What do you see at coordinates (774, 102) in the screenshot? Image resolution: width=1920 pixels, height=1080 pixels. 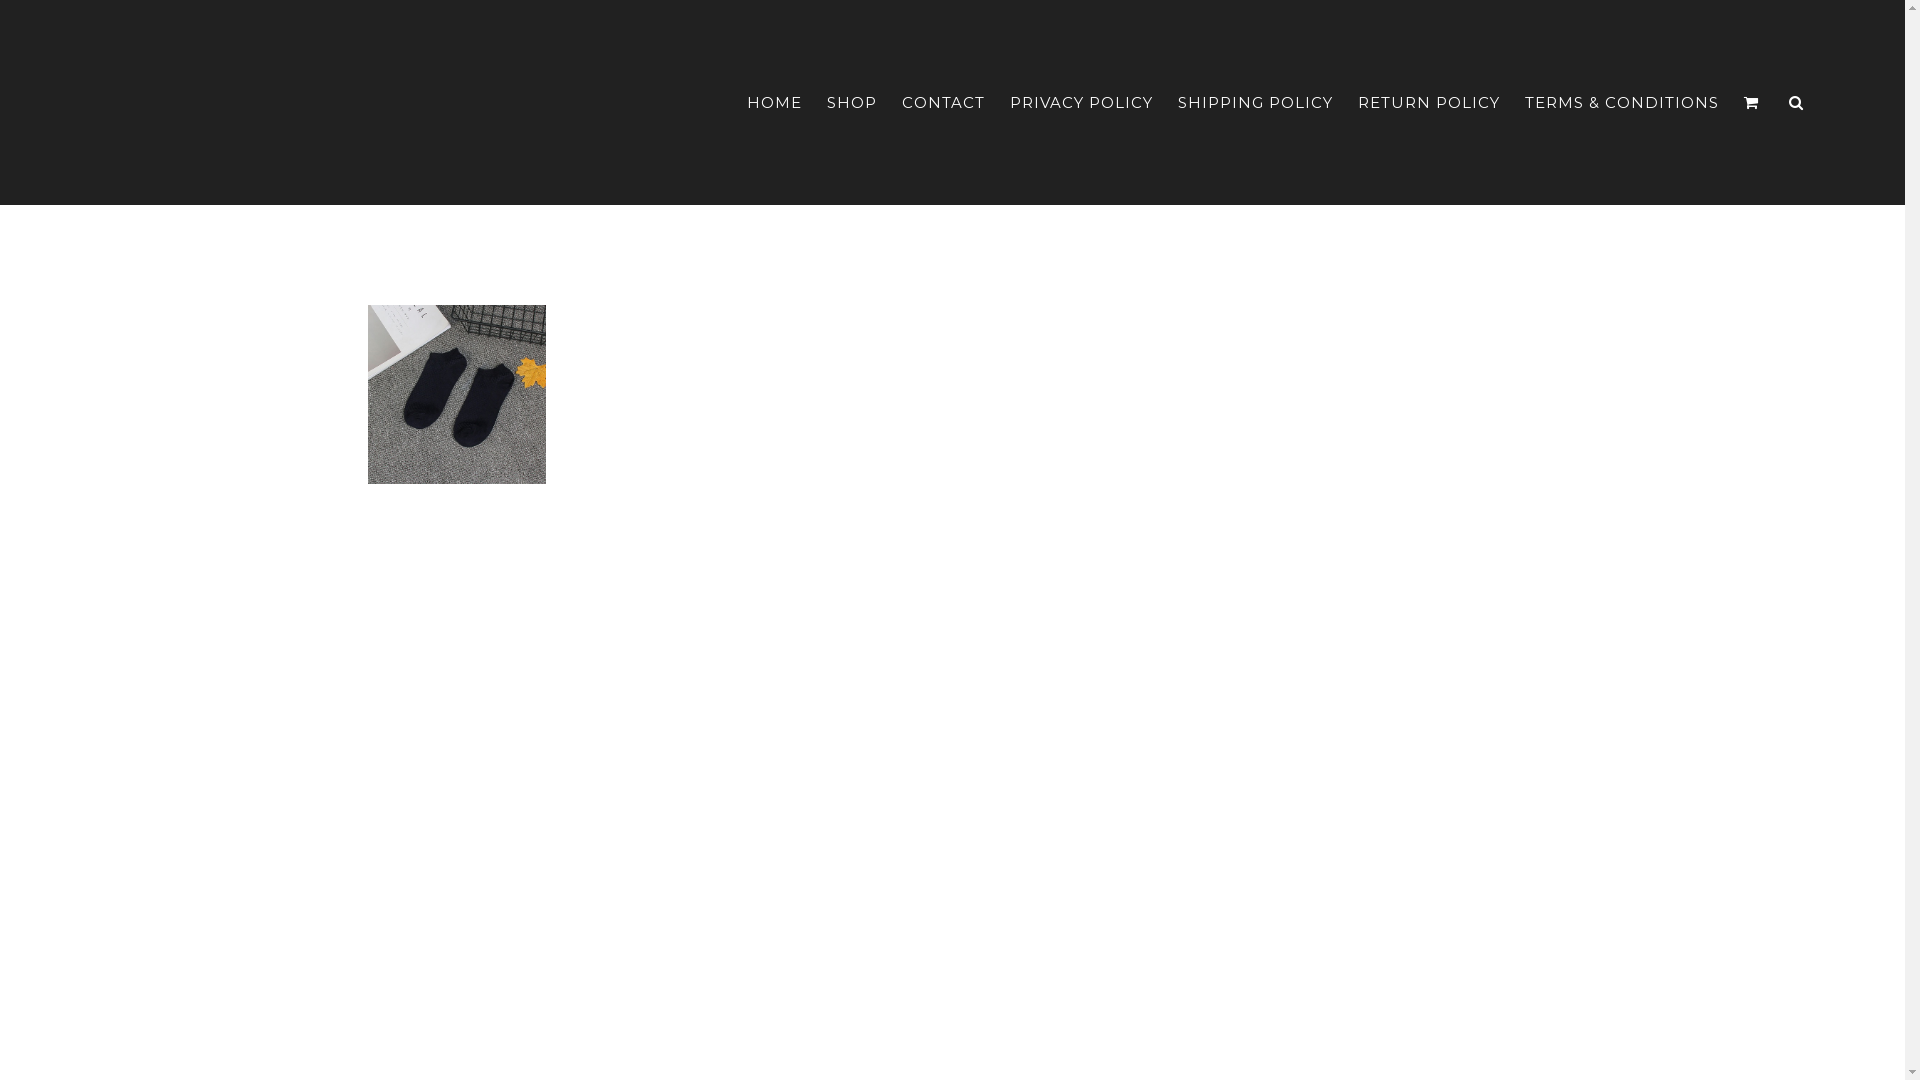 I see `HOME` at bounding box center [774, 102].